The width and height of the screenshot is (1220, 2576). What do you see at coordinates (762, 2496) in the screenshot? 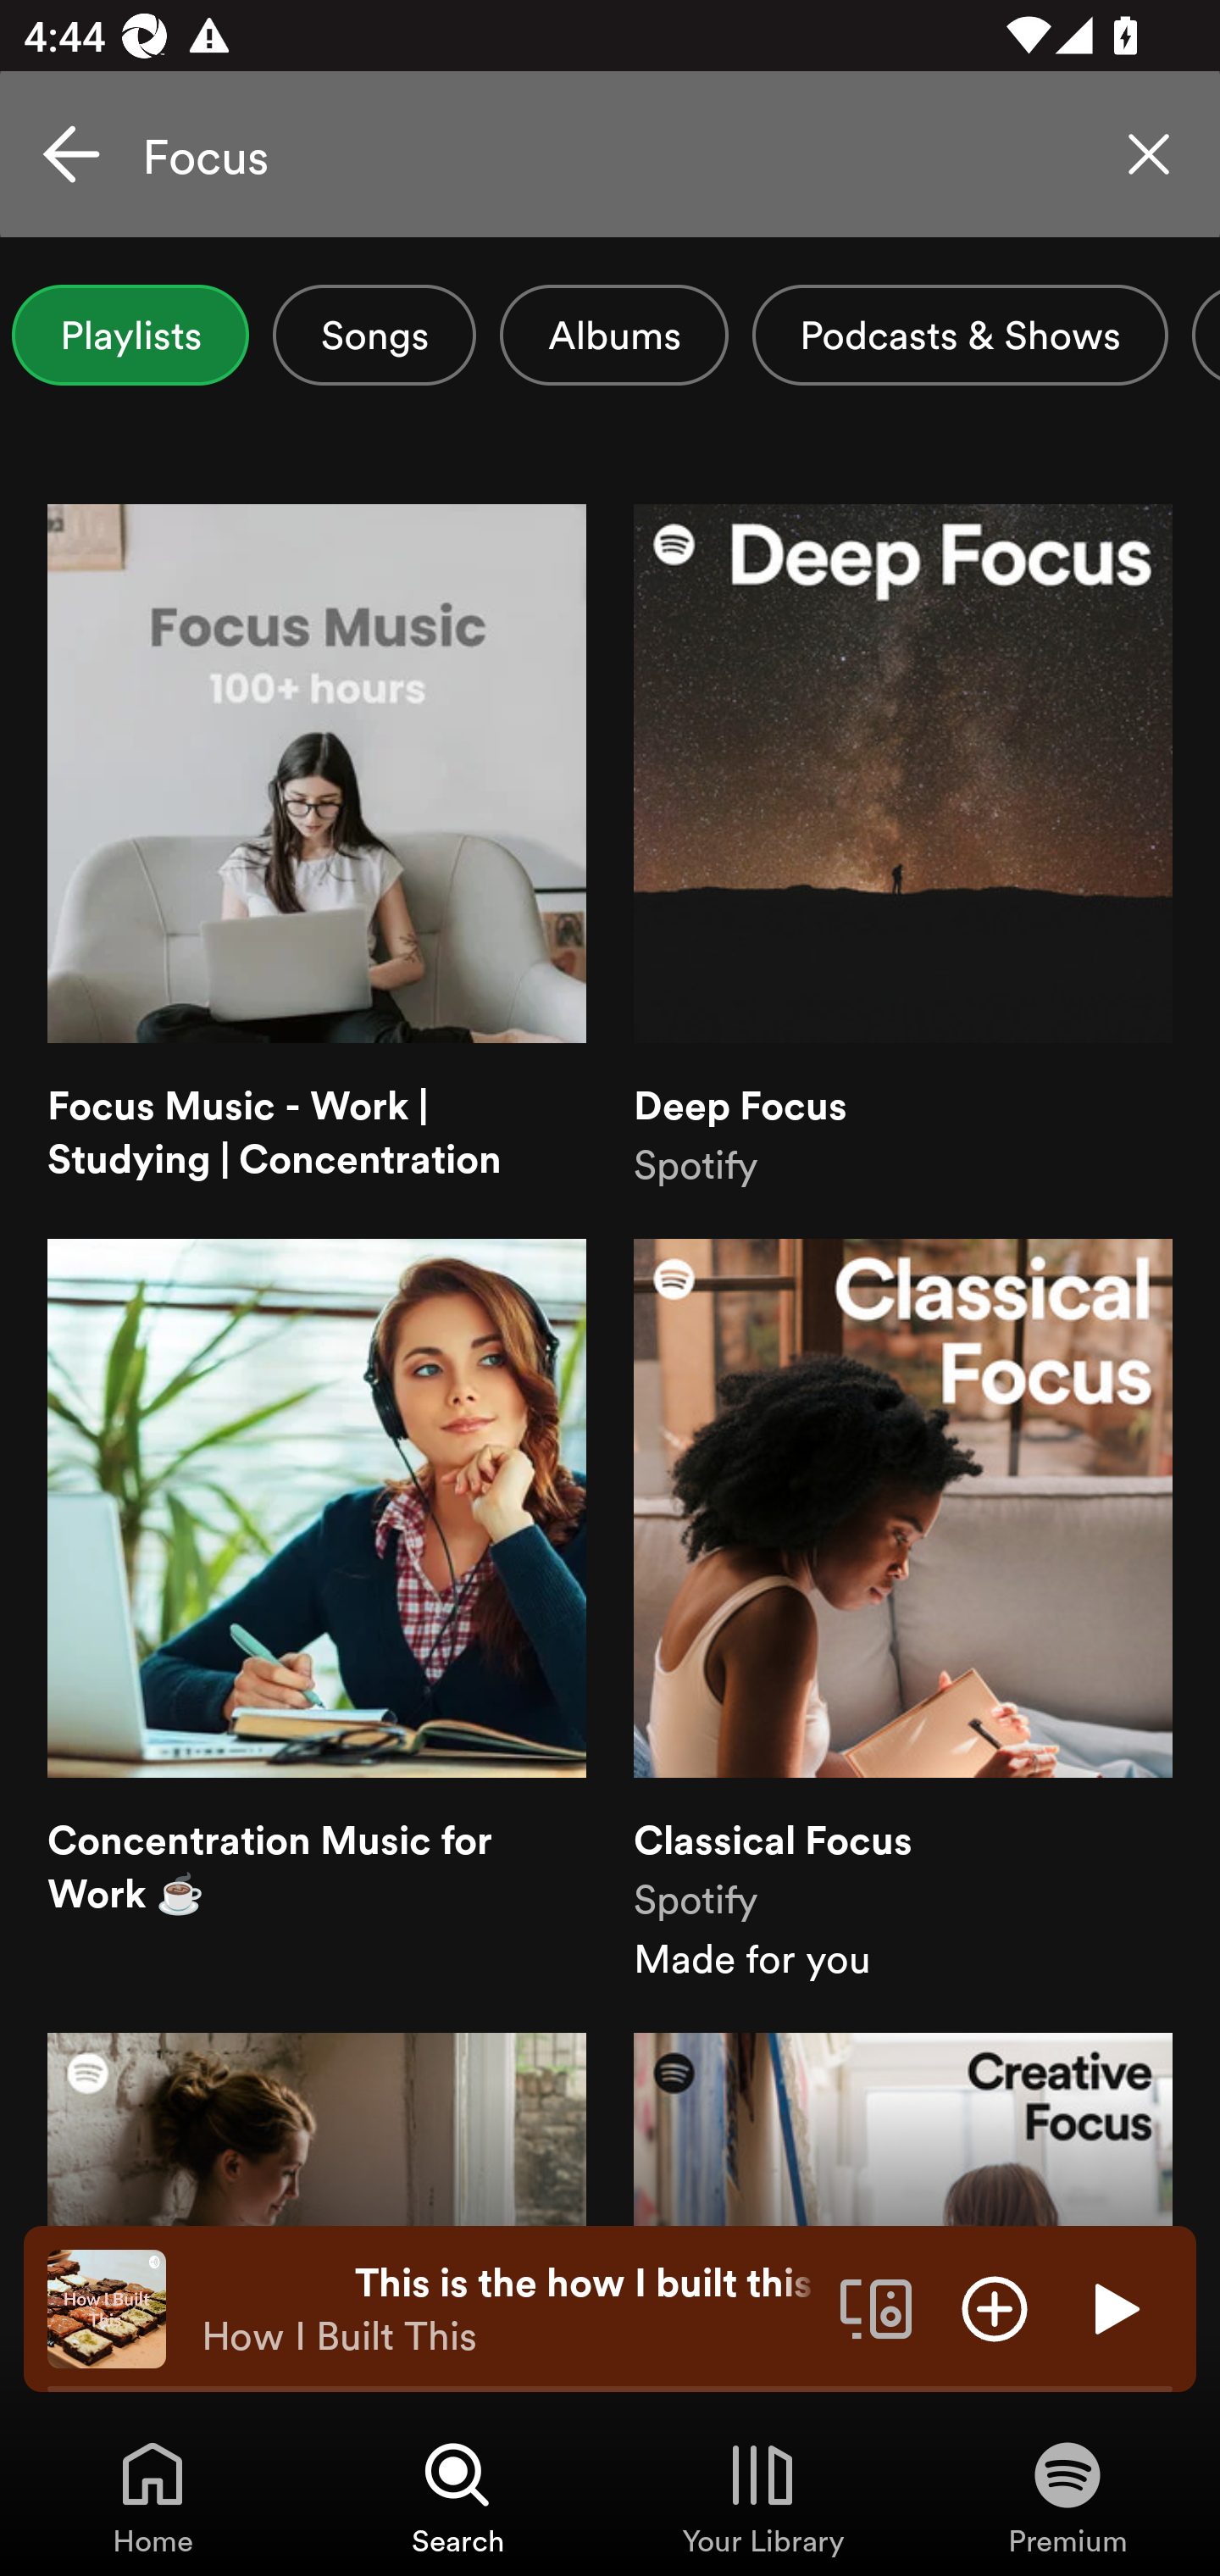
I see `Your Library, Tab 3 of 4 Your Library Your Library` at bounding box center [762, 2496].